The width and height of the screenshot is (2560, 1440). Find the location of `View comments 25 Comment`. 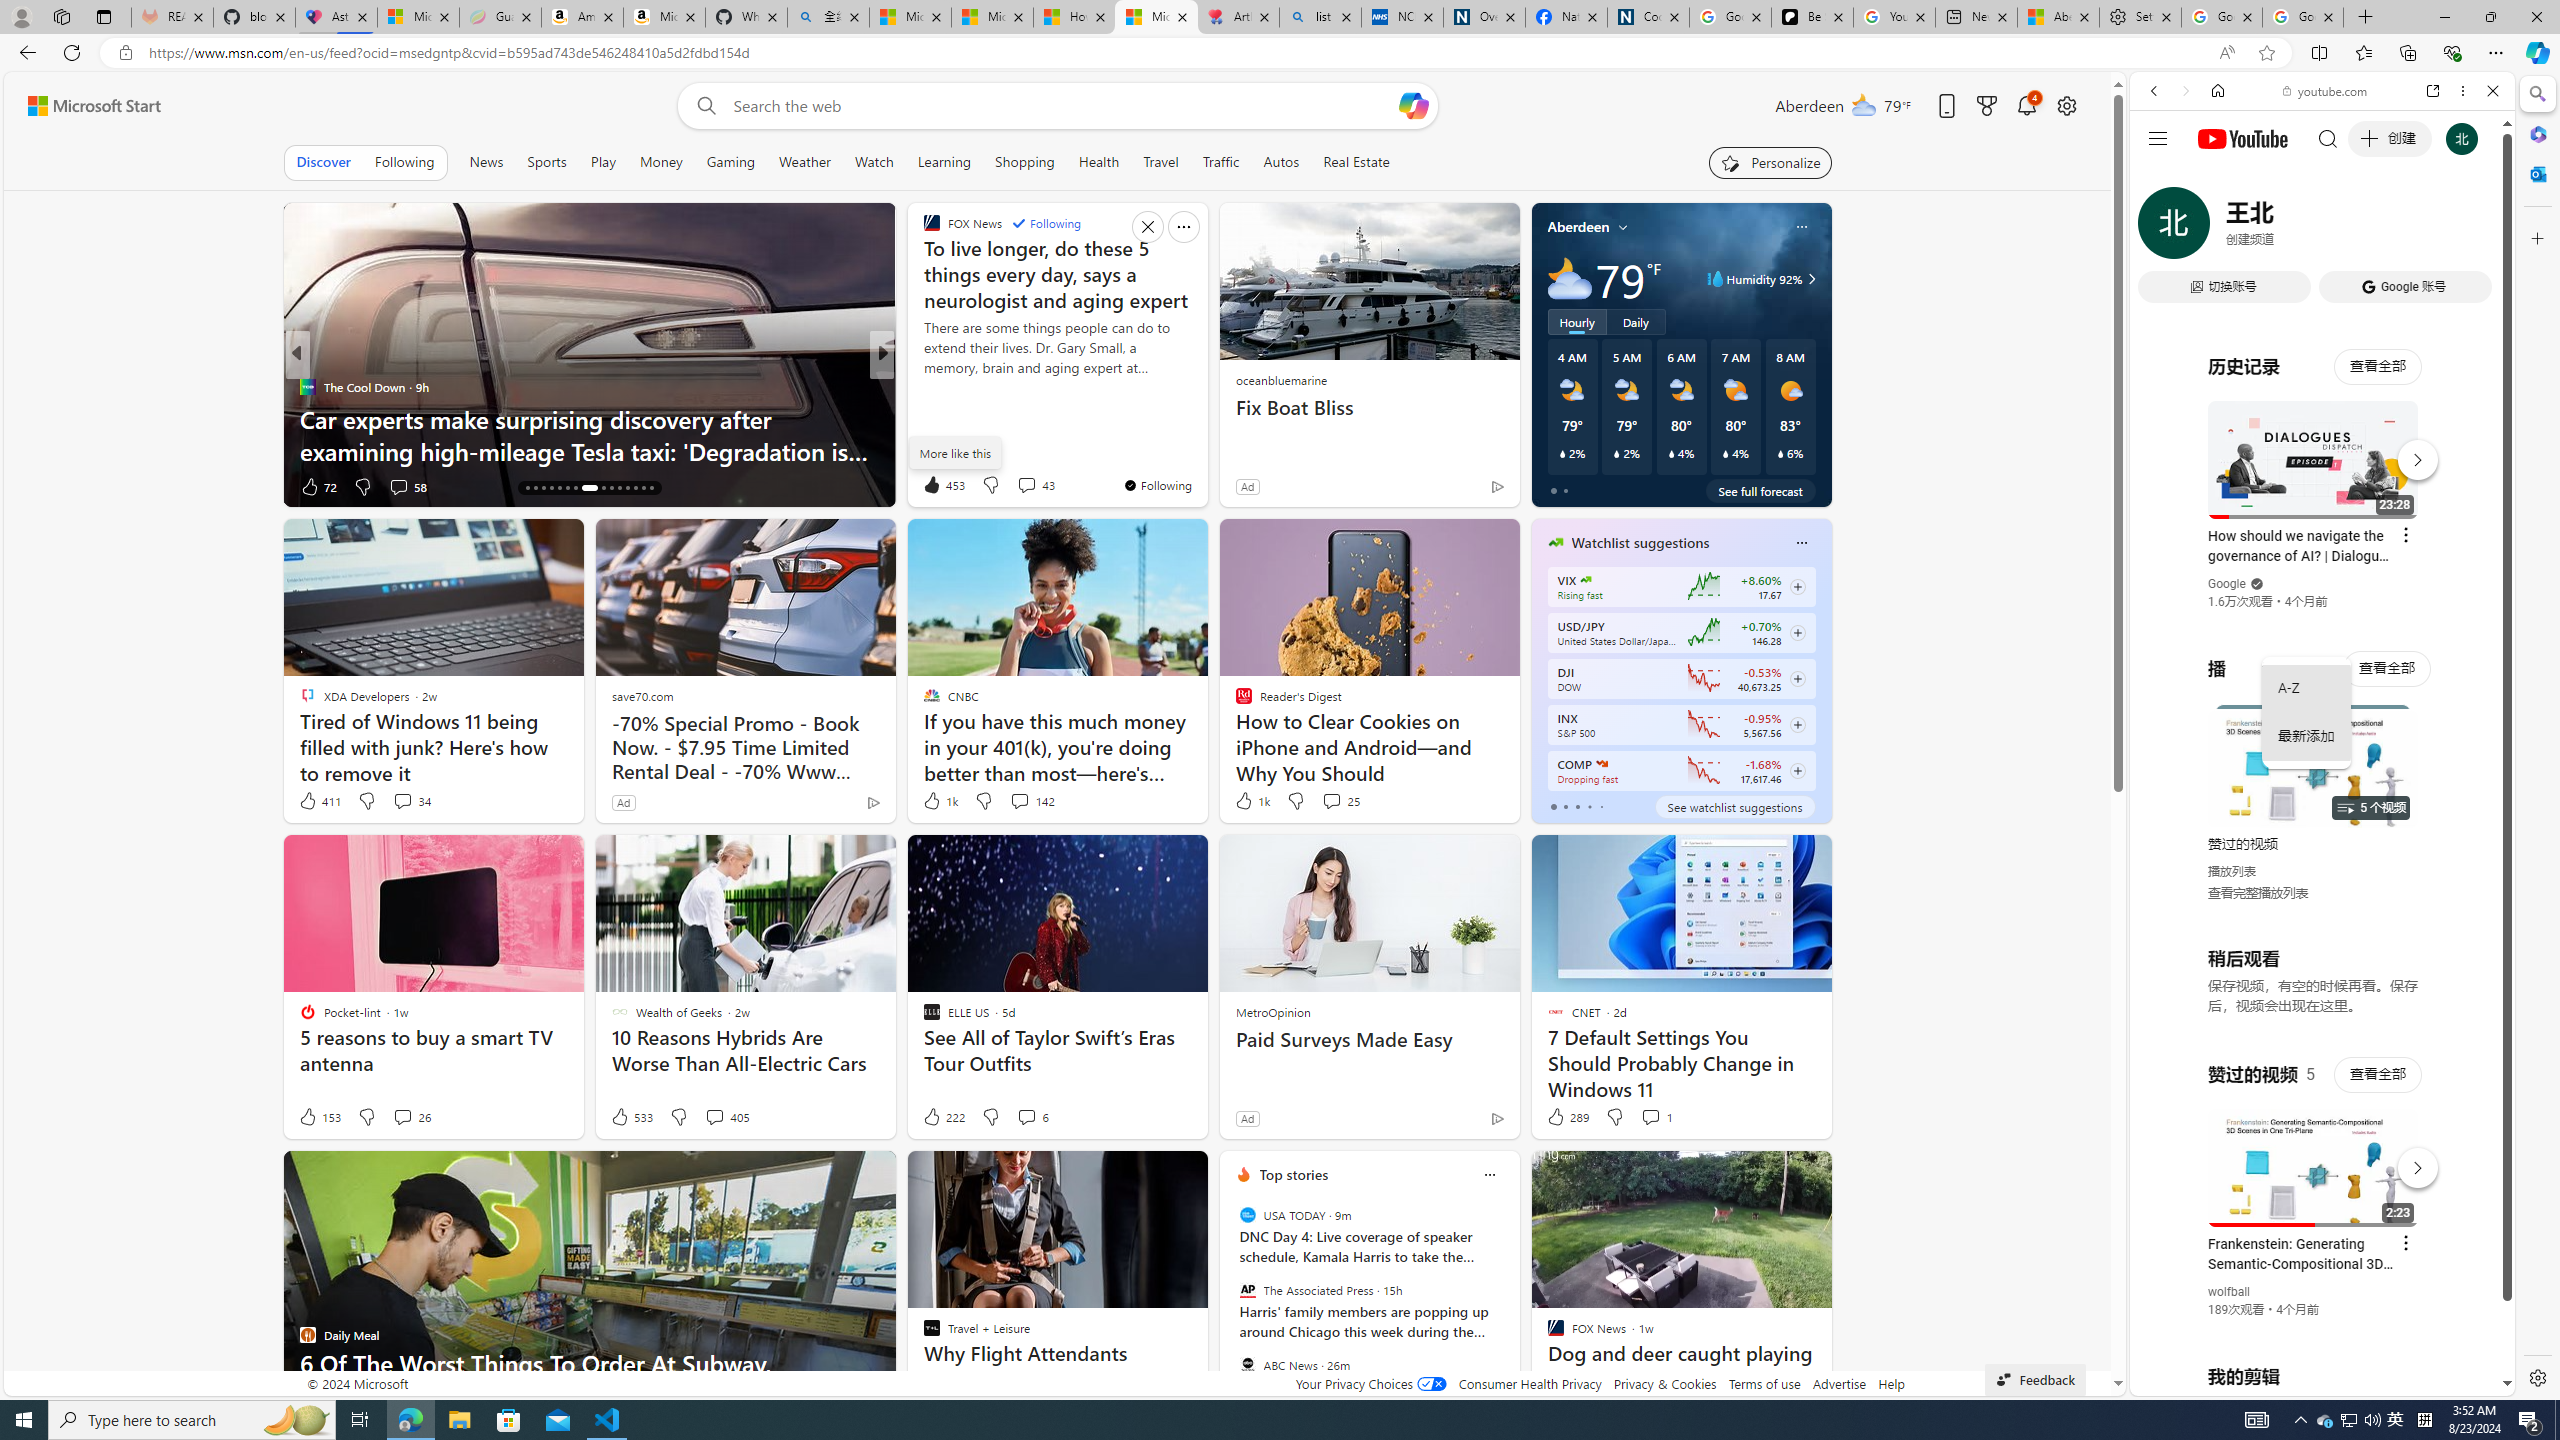

View comments 25 Comment is located at coordinates (1340, 801).